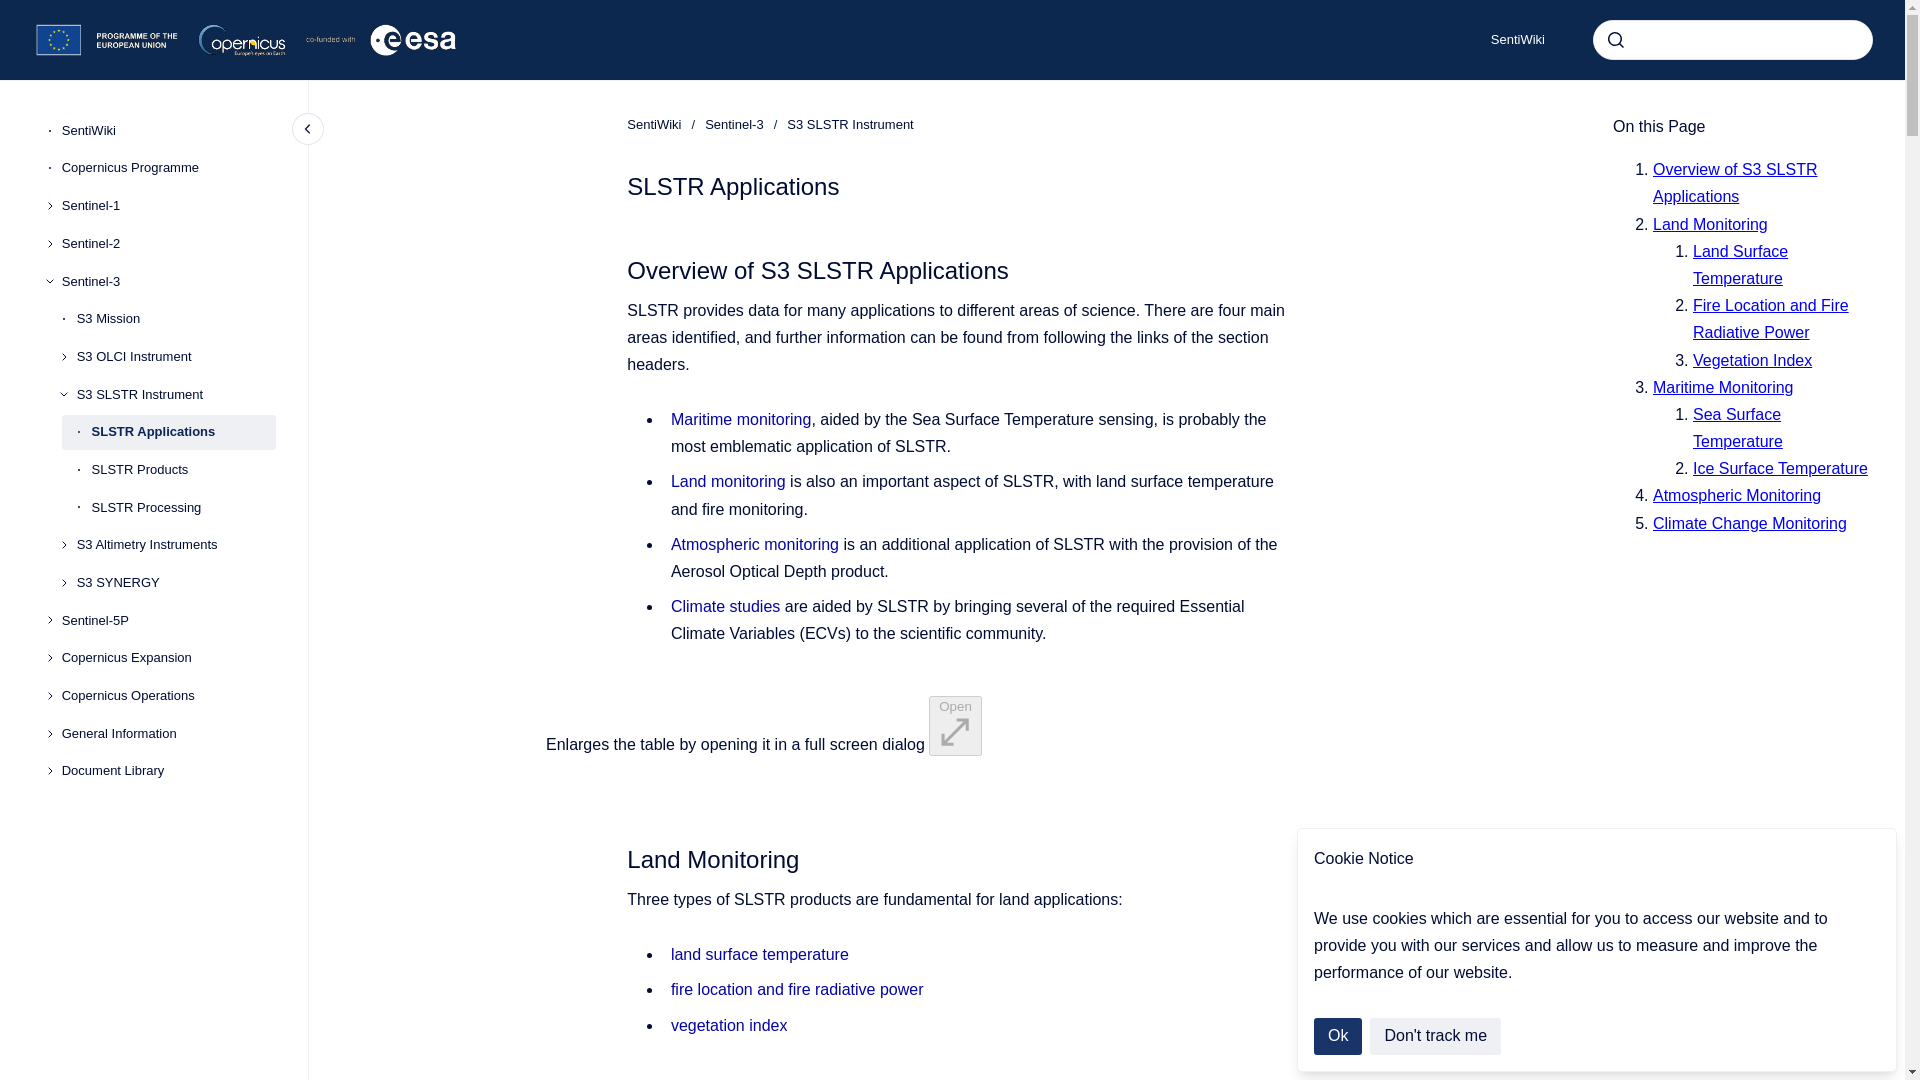 The image size is (1920, 1080). Describe the element at coordinates (1517, 40) in the screenshot. I see `SentiWiki` at that location.